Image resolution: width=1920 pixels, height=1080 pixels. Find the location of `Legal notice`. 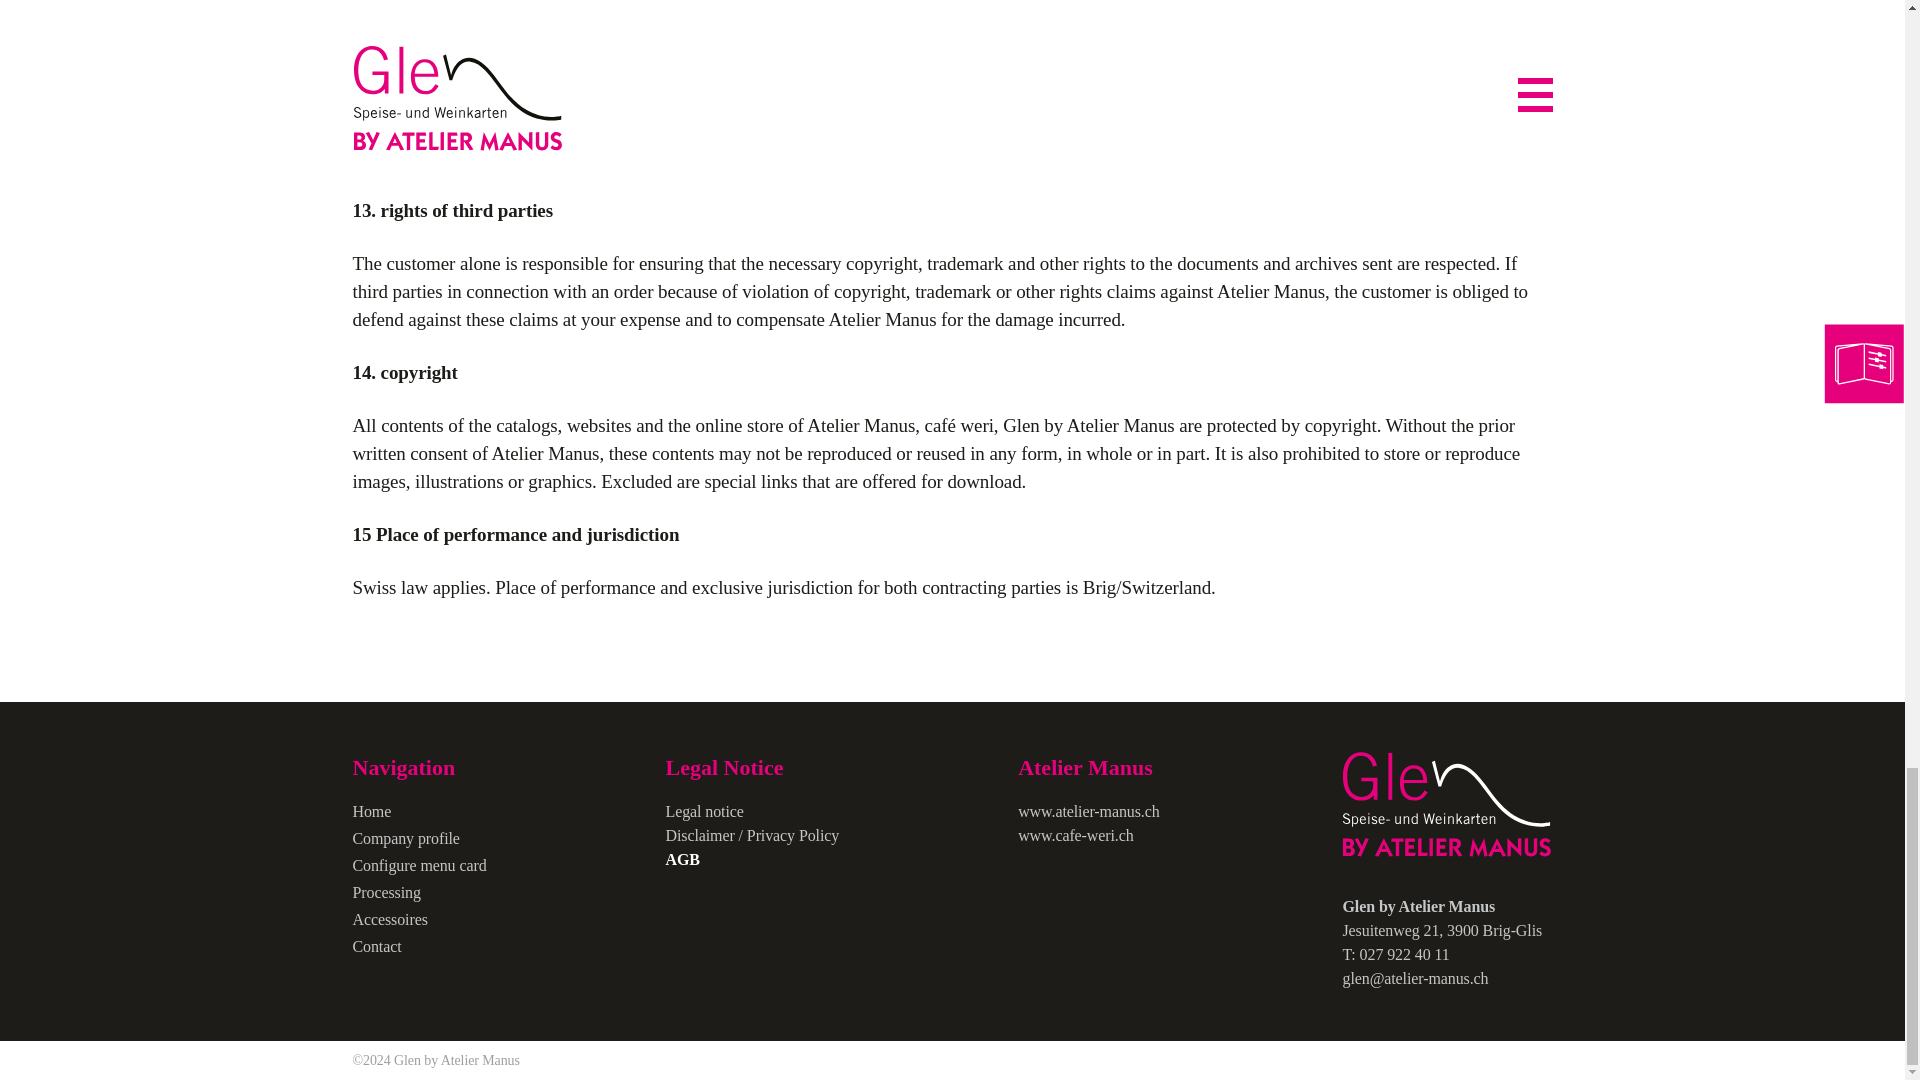

Legal notice is located at coordinates (705, 811).